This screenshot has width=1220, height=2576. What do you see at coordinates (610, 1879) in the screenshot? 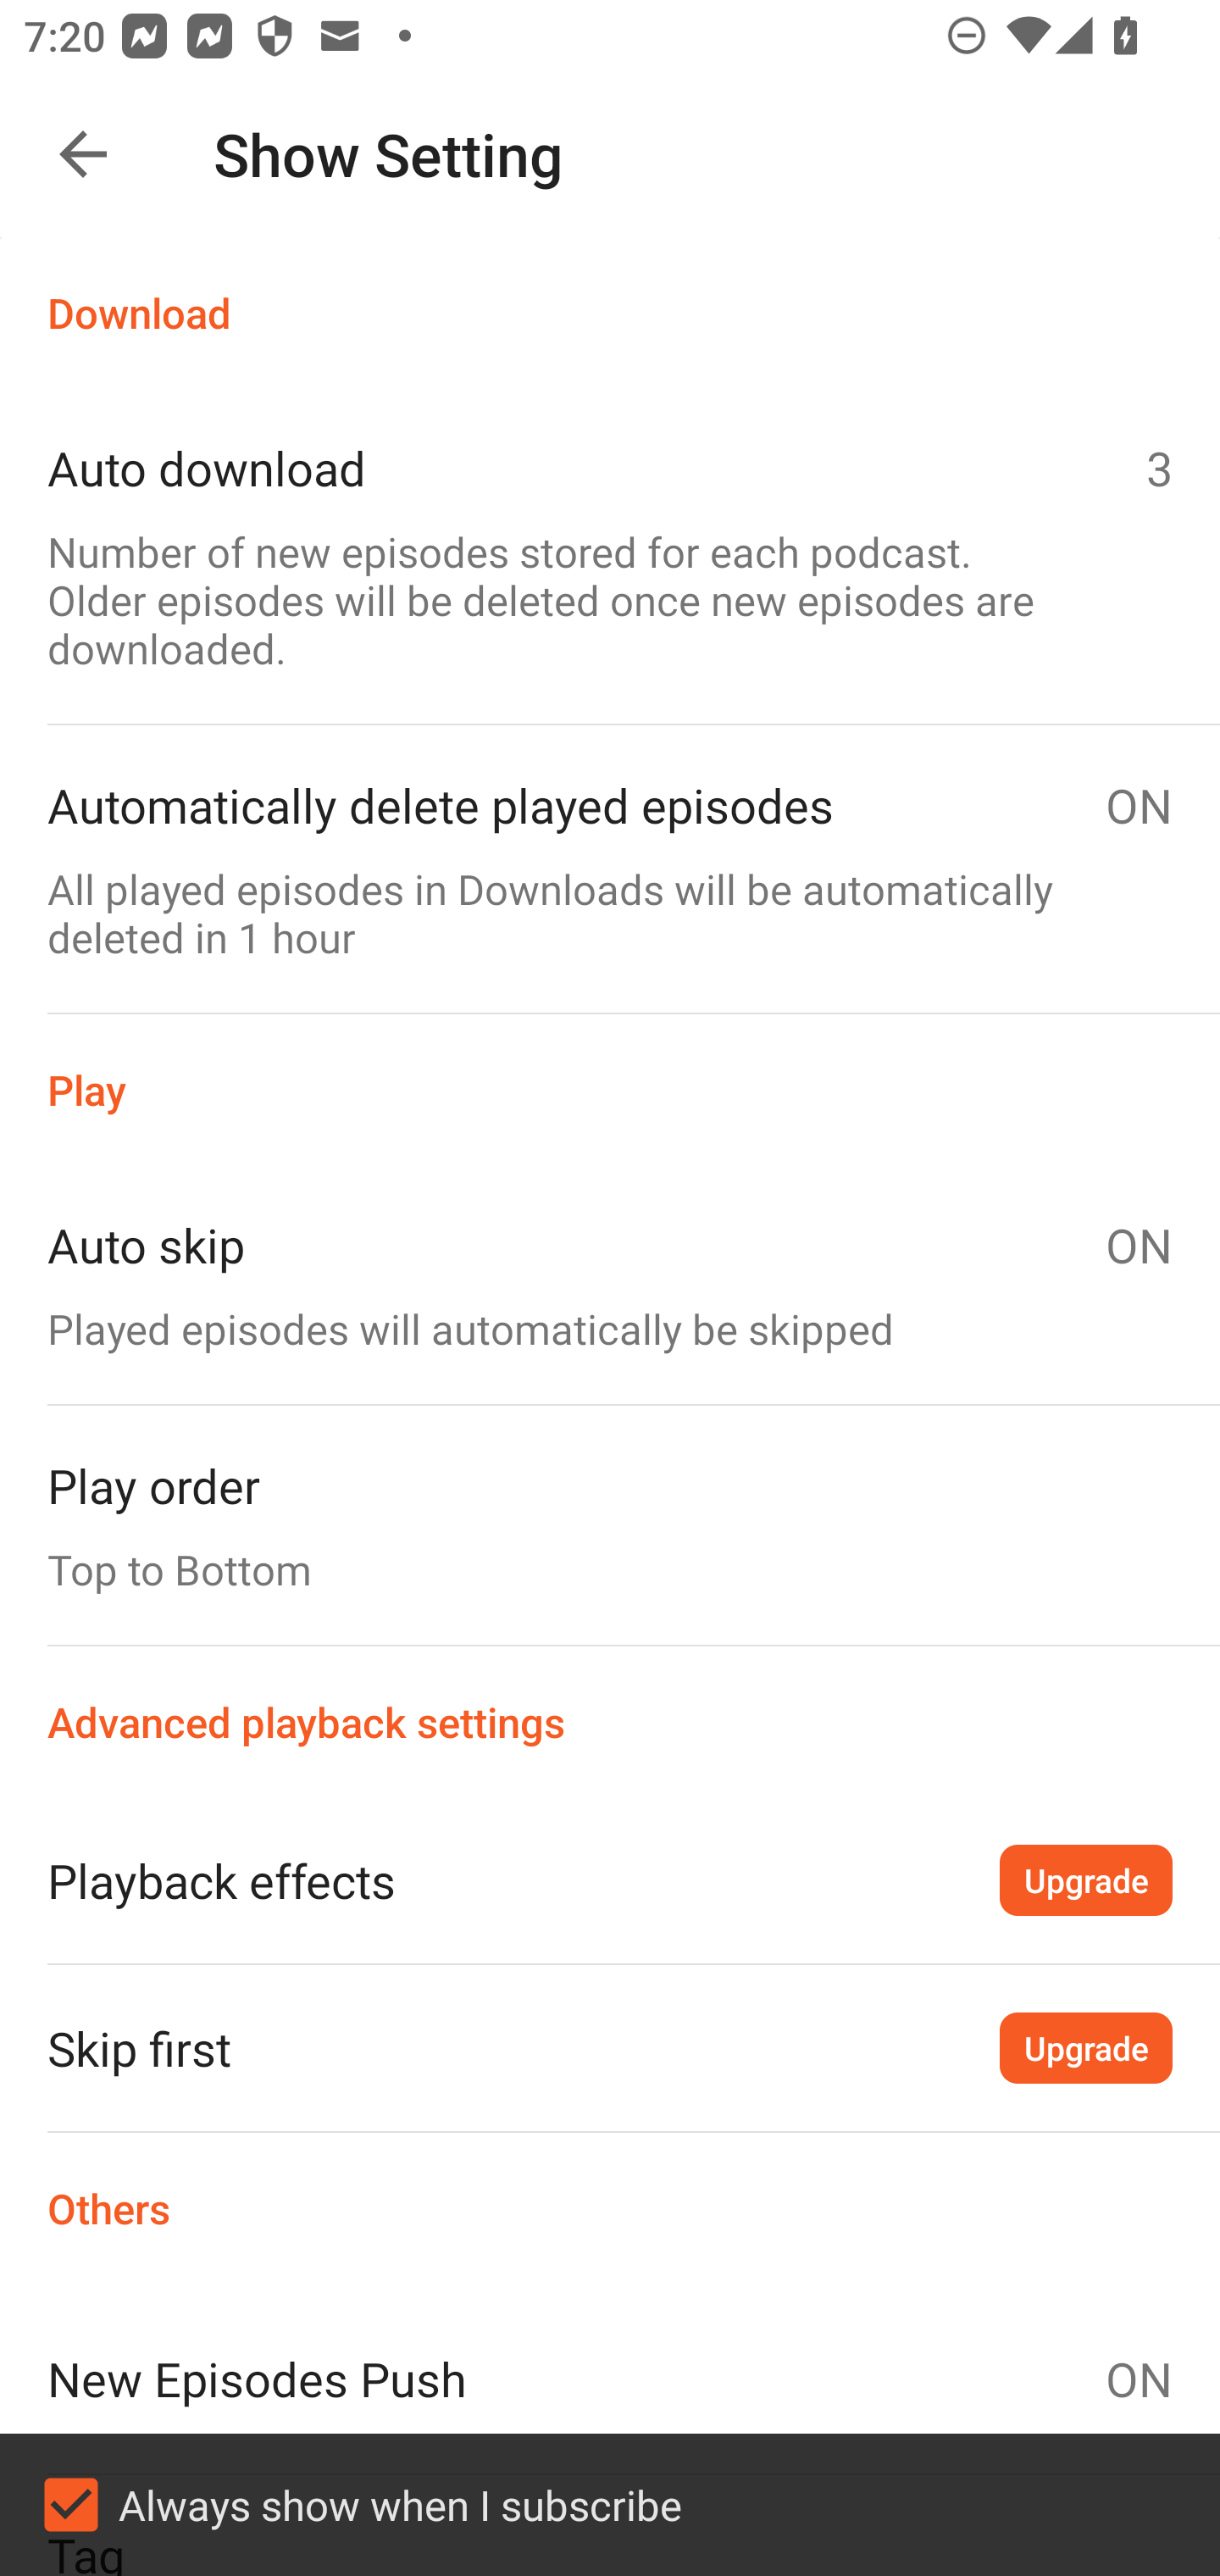
I see `Playback effects Upgrade` at bounding box center [610, 1879].